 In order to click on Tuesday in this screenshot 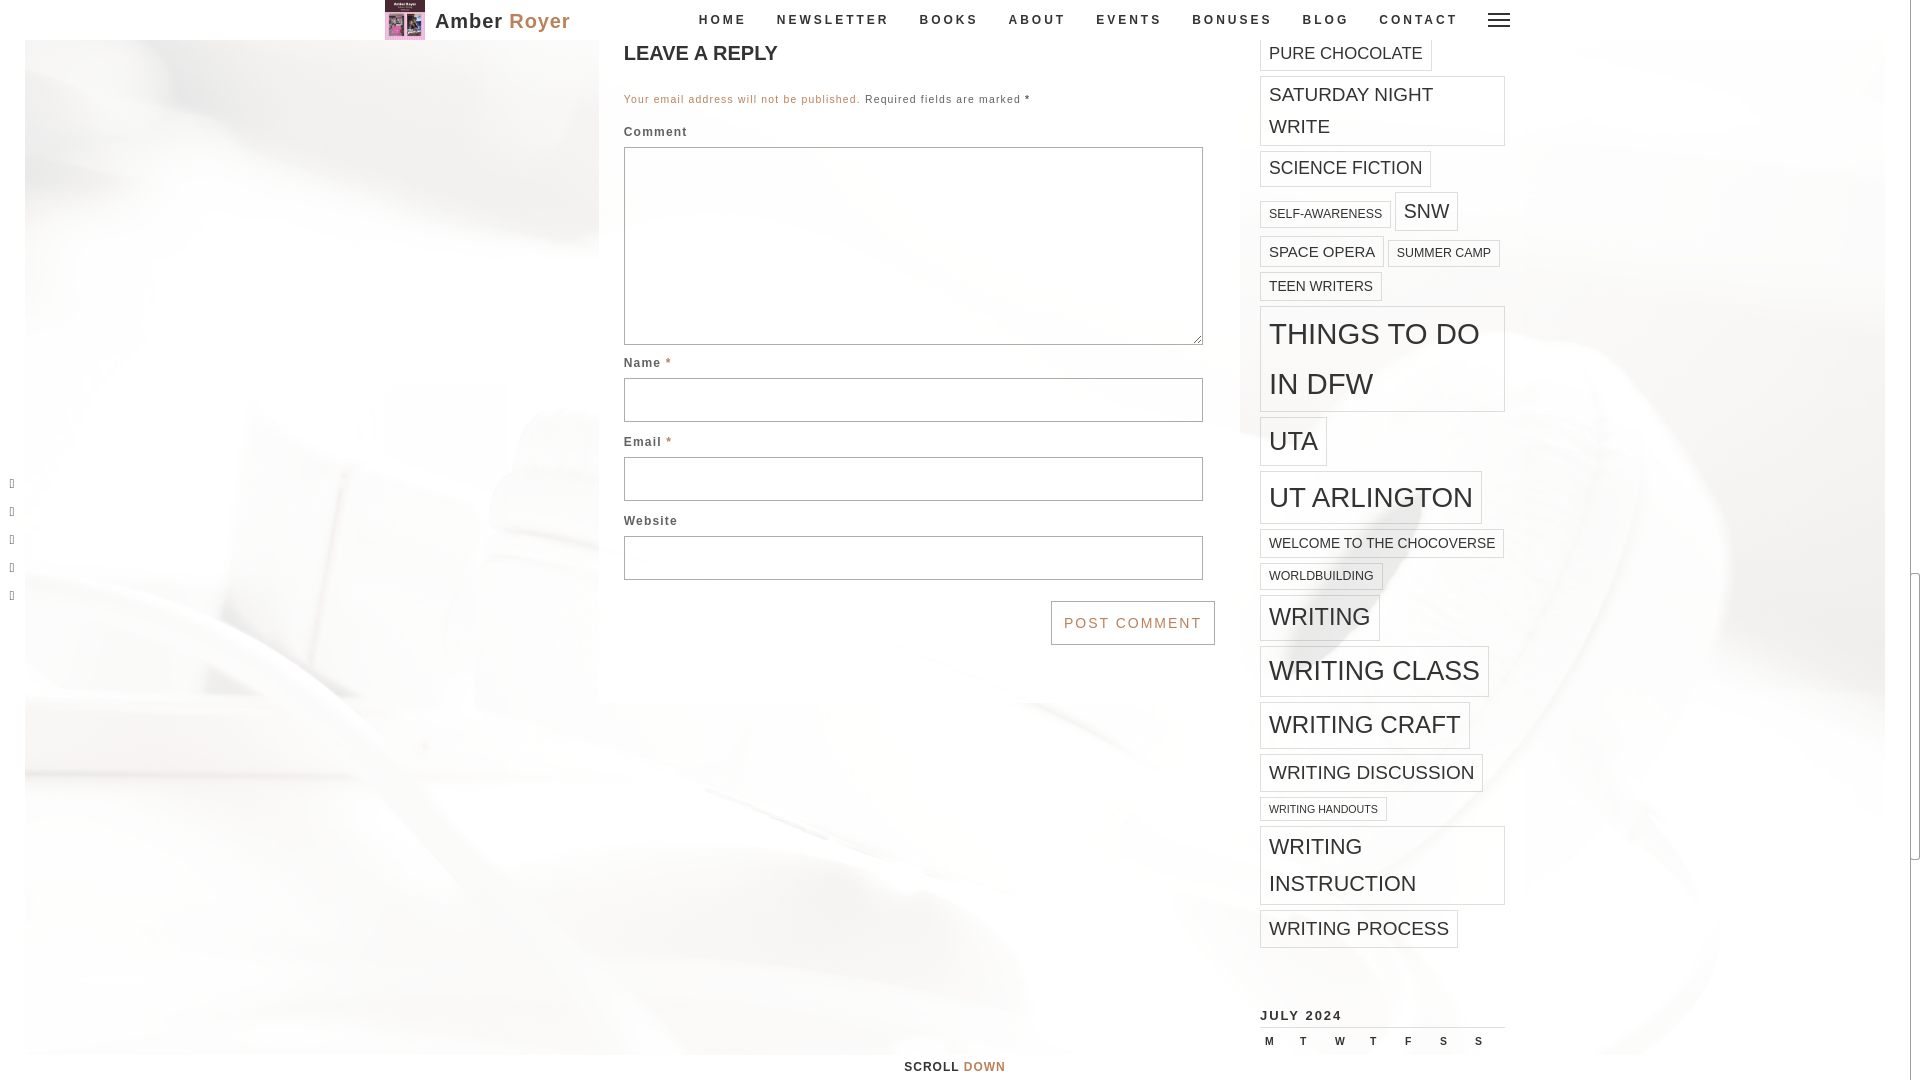, I will do `click(1312, 1042)`.